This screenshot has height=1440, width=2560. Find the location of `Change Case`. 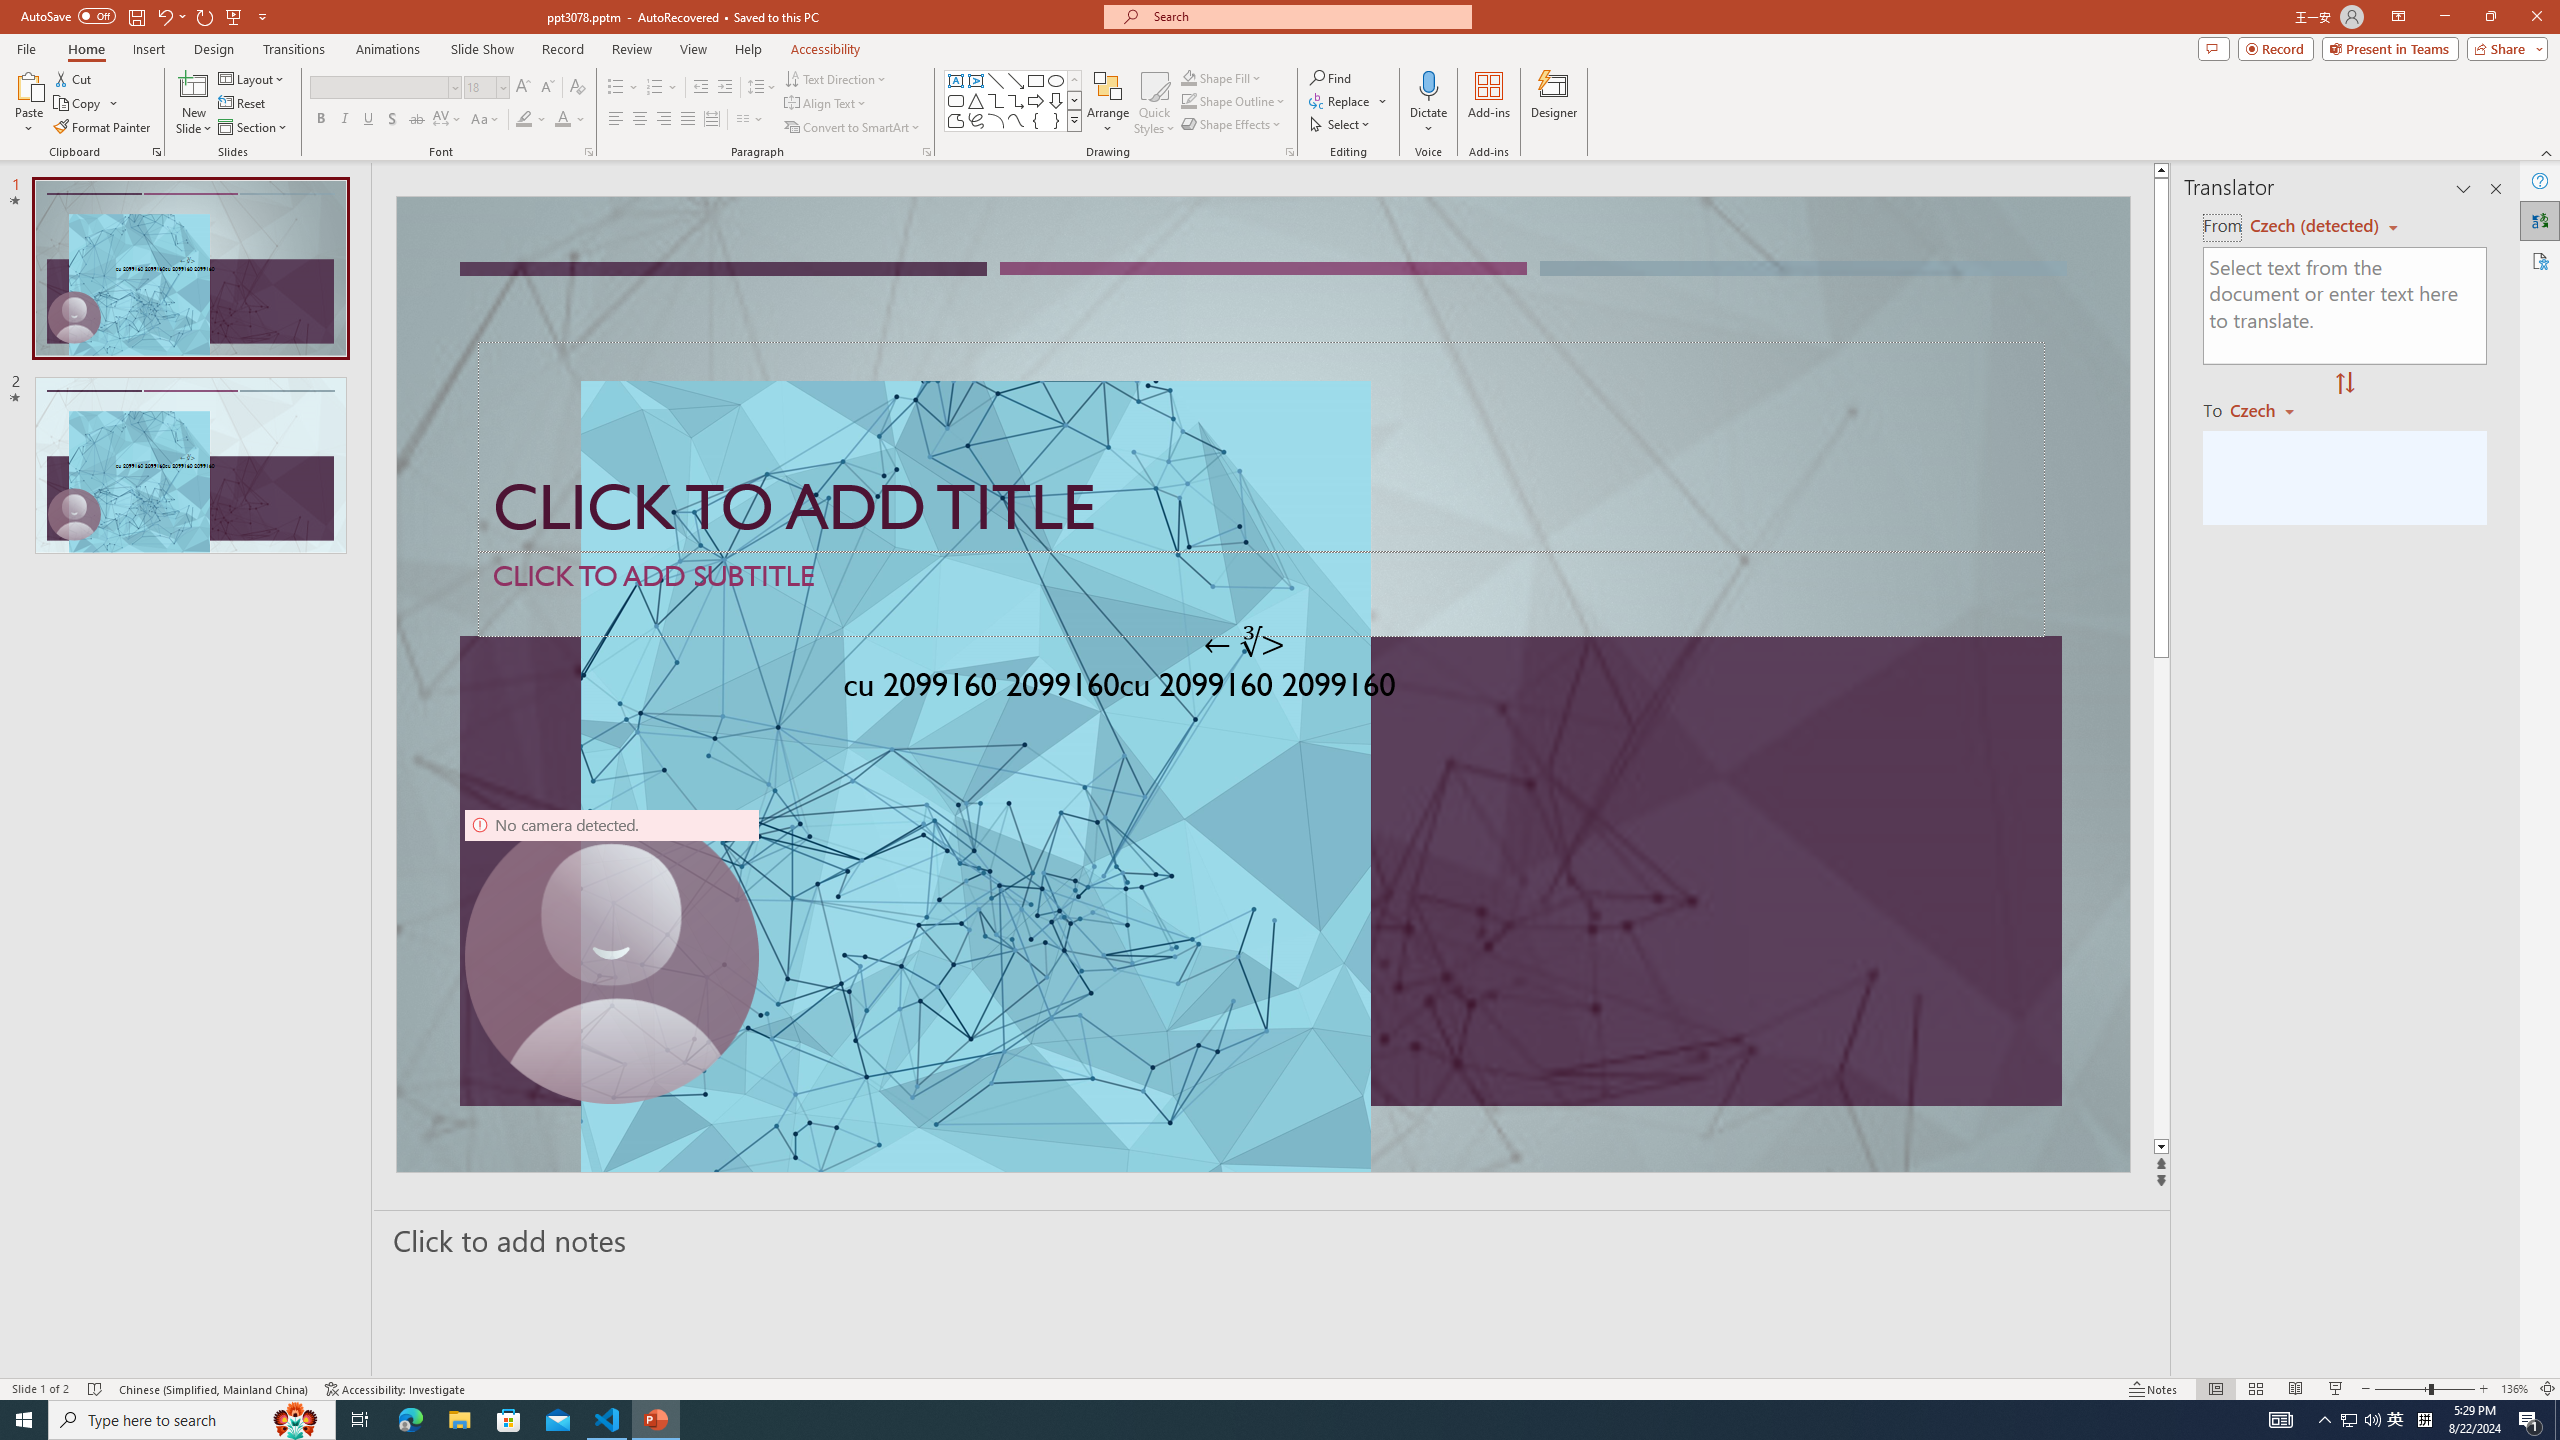

Change Case is located at coordinates (486, 120).